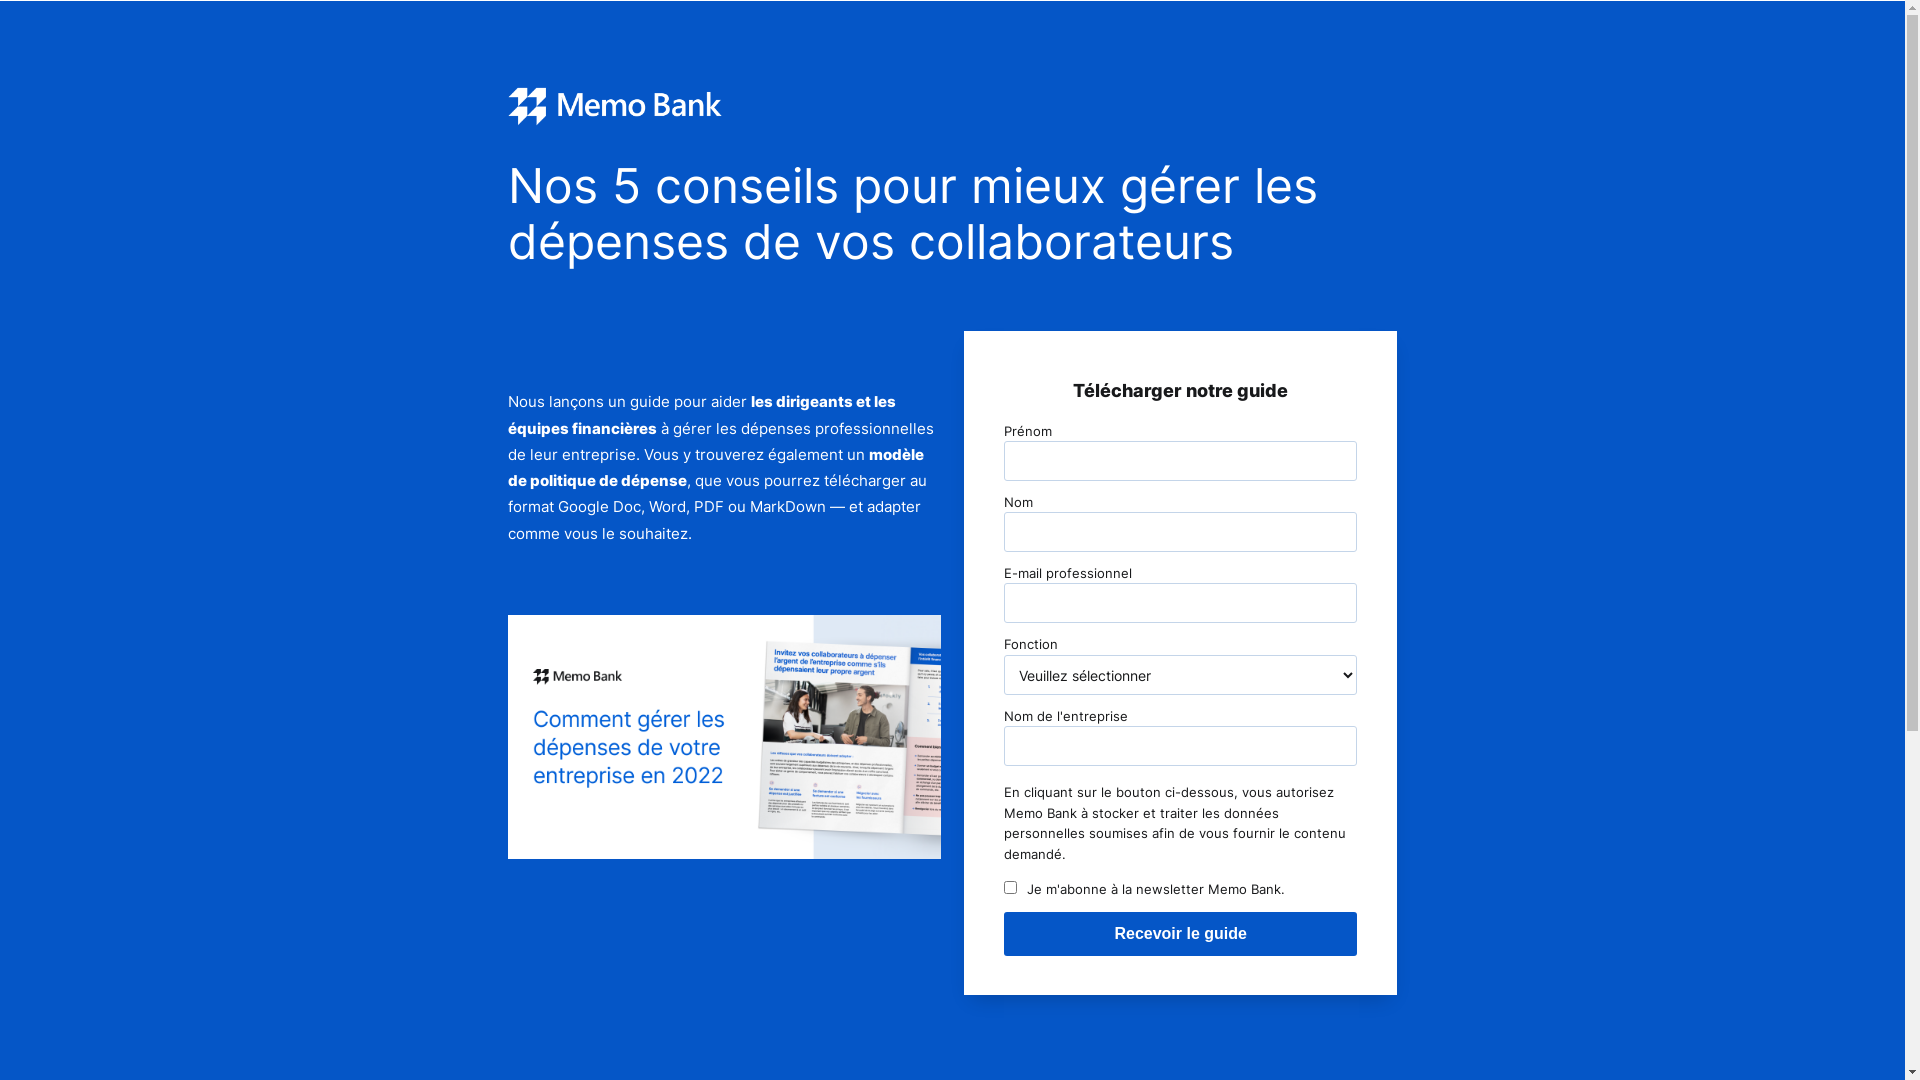 This screenshot has width=1920, height=1080. Describe the element at coordinates (616, 106) in the screenshot. I see `Memo-Bank-logo-white` at that location.